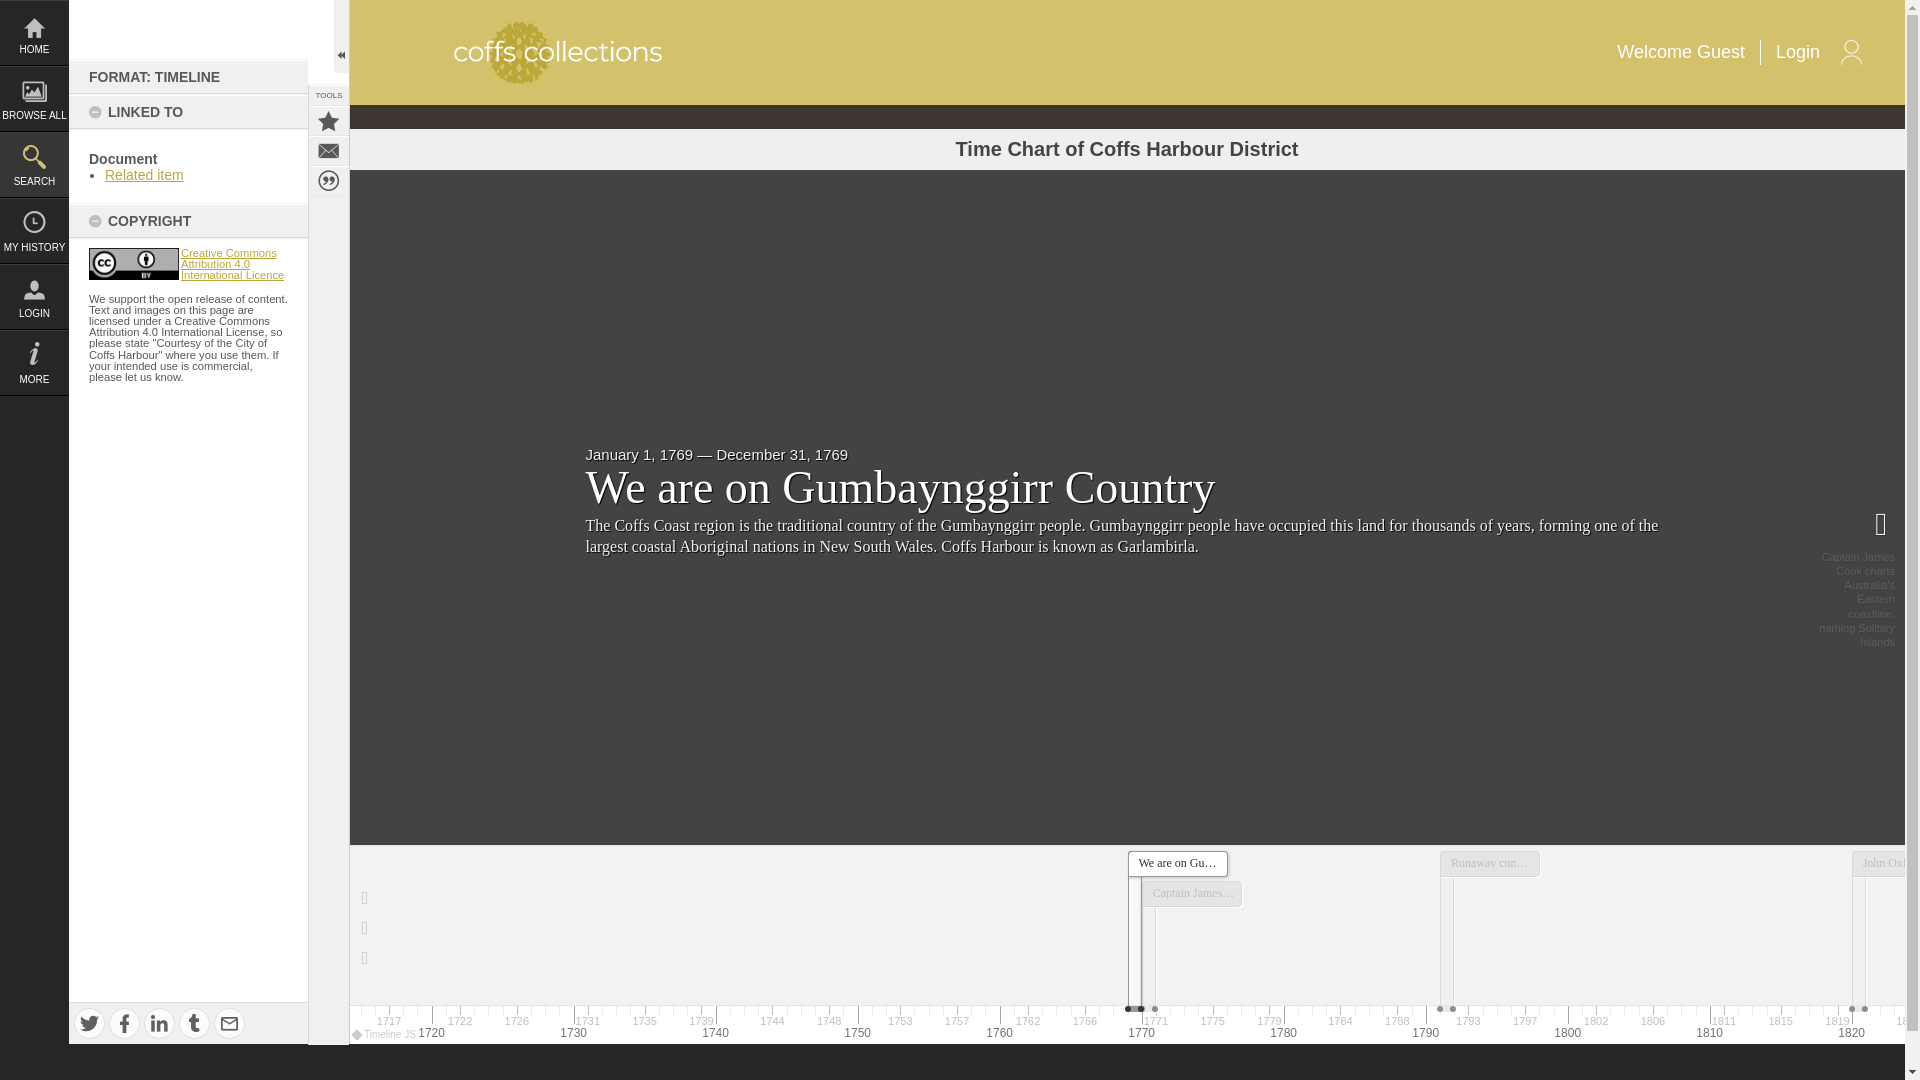 The height and width of the screenshot is (1080, 1920). What do you see at coordinates (90, 1022) in the screenshot?
I see `Tweet this on Twitter` at bounding box center [90, 1022].